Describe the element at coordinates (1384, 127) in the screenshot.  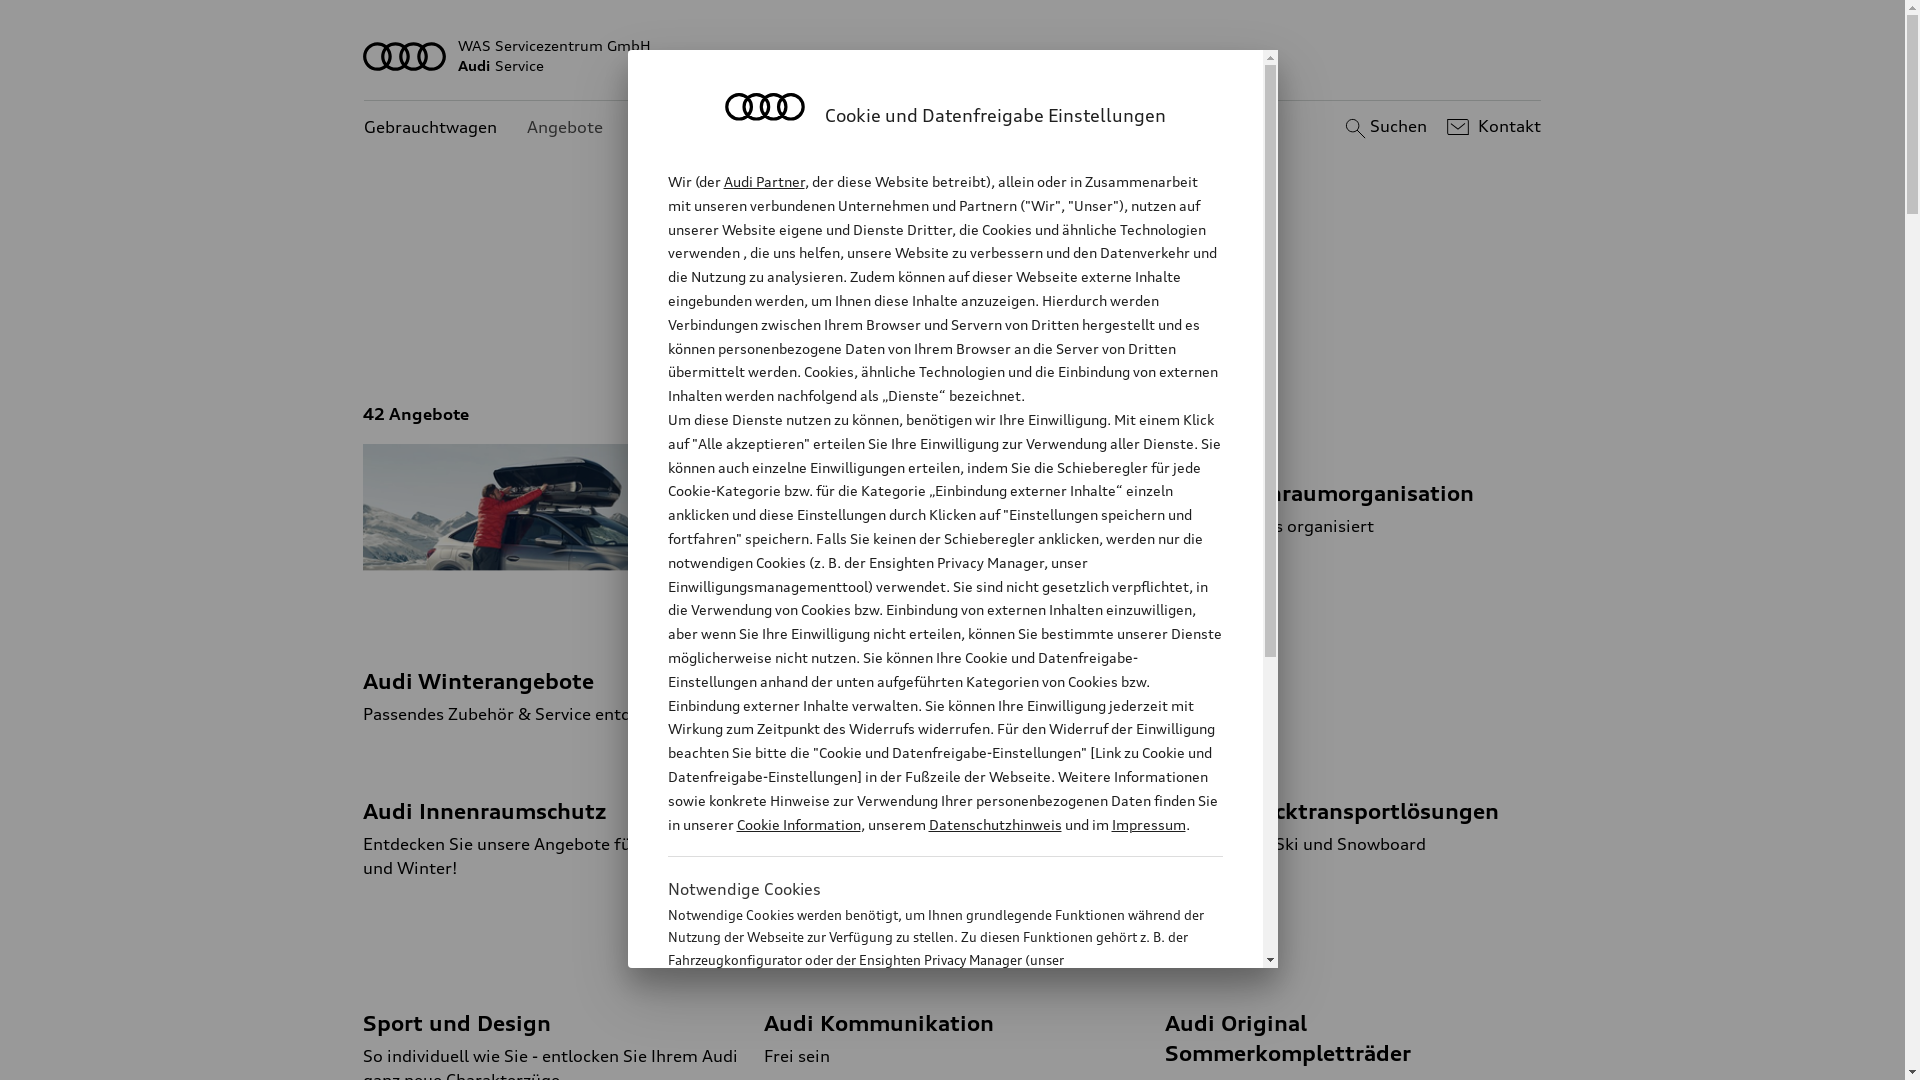
I see `Suchen` at that location.